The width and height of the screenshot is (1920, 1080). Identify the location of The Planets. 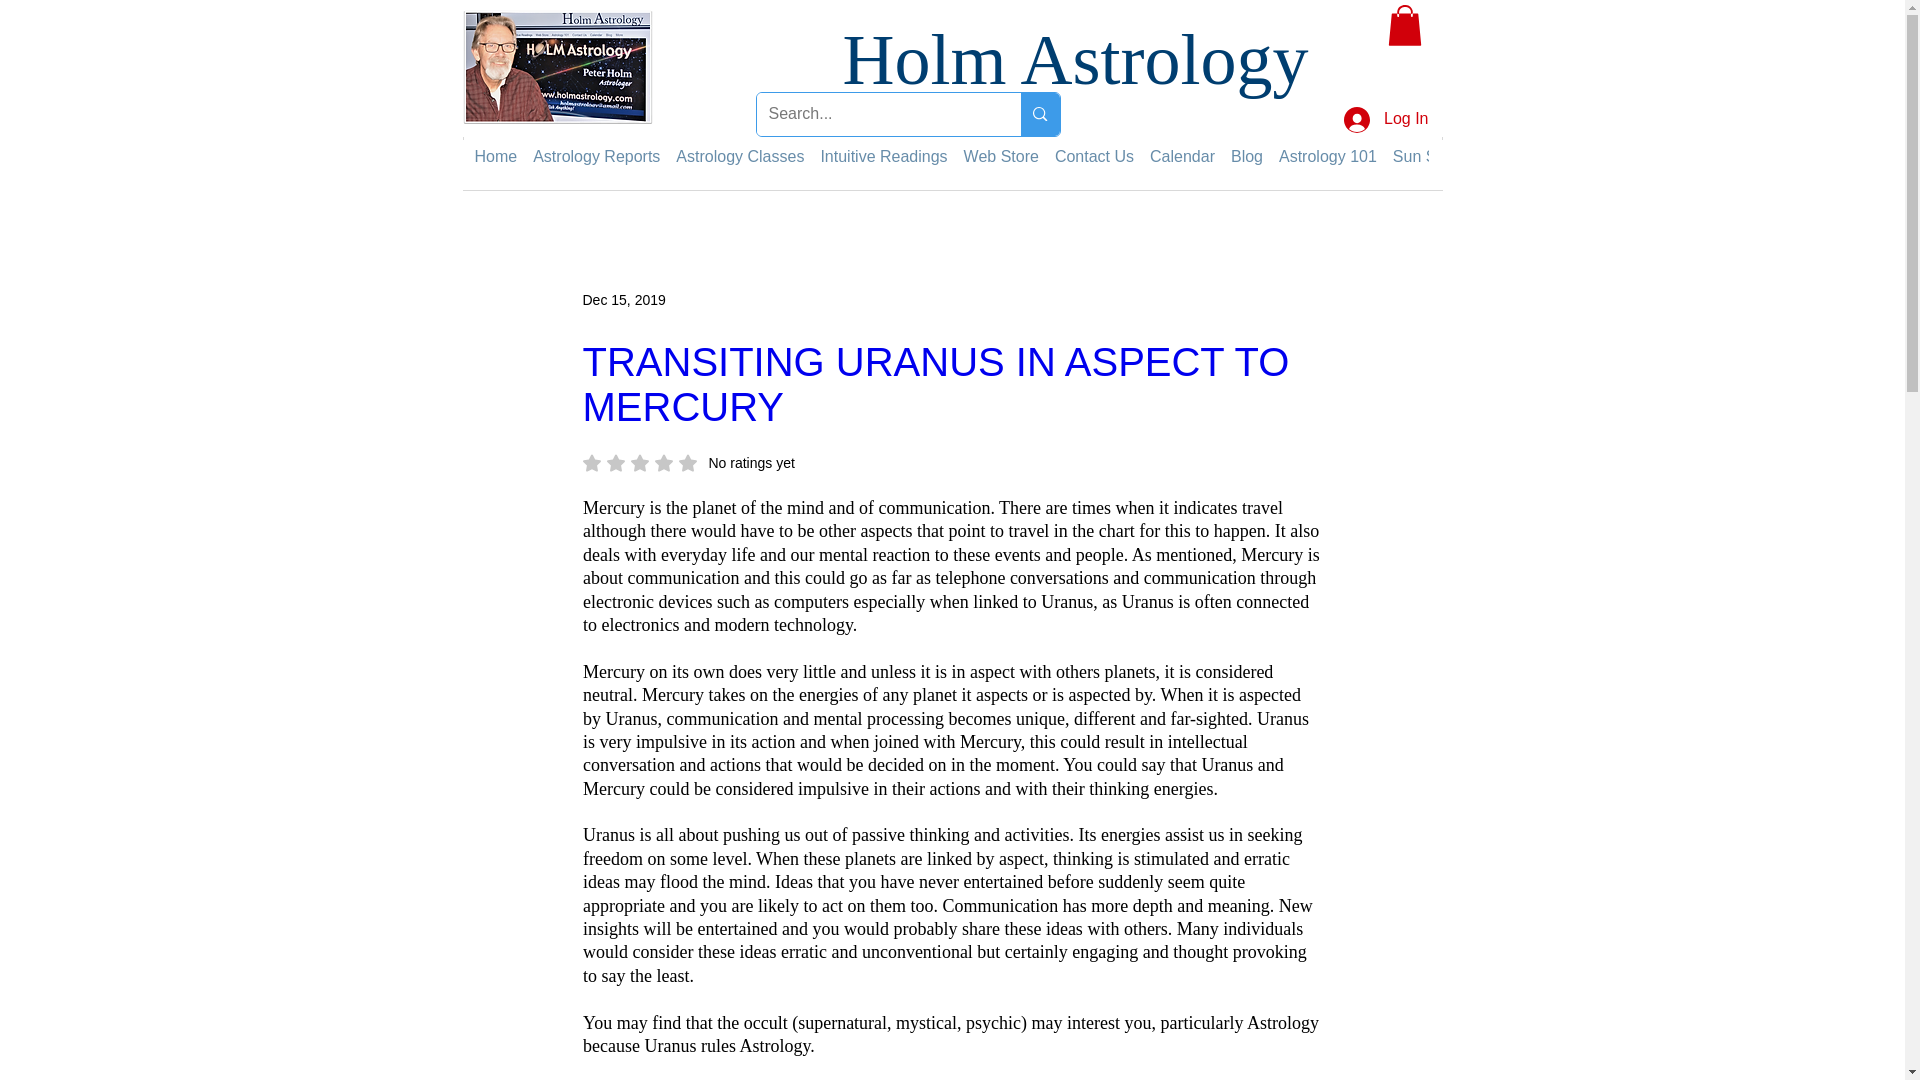
(1524, 156).